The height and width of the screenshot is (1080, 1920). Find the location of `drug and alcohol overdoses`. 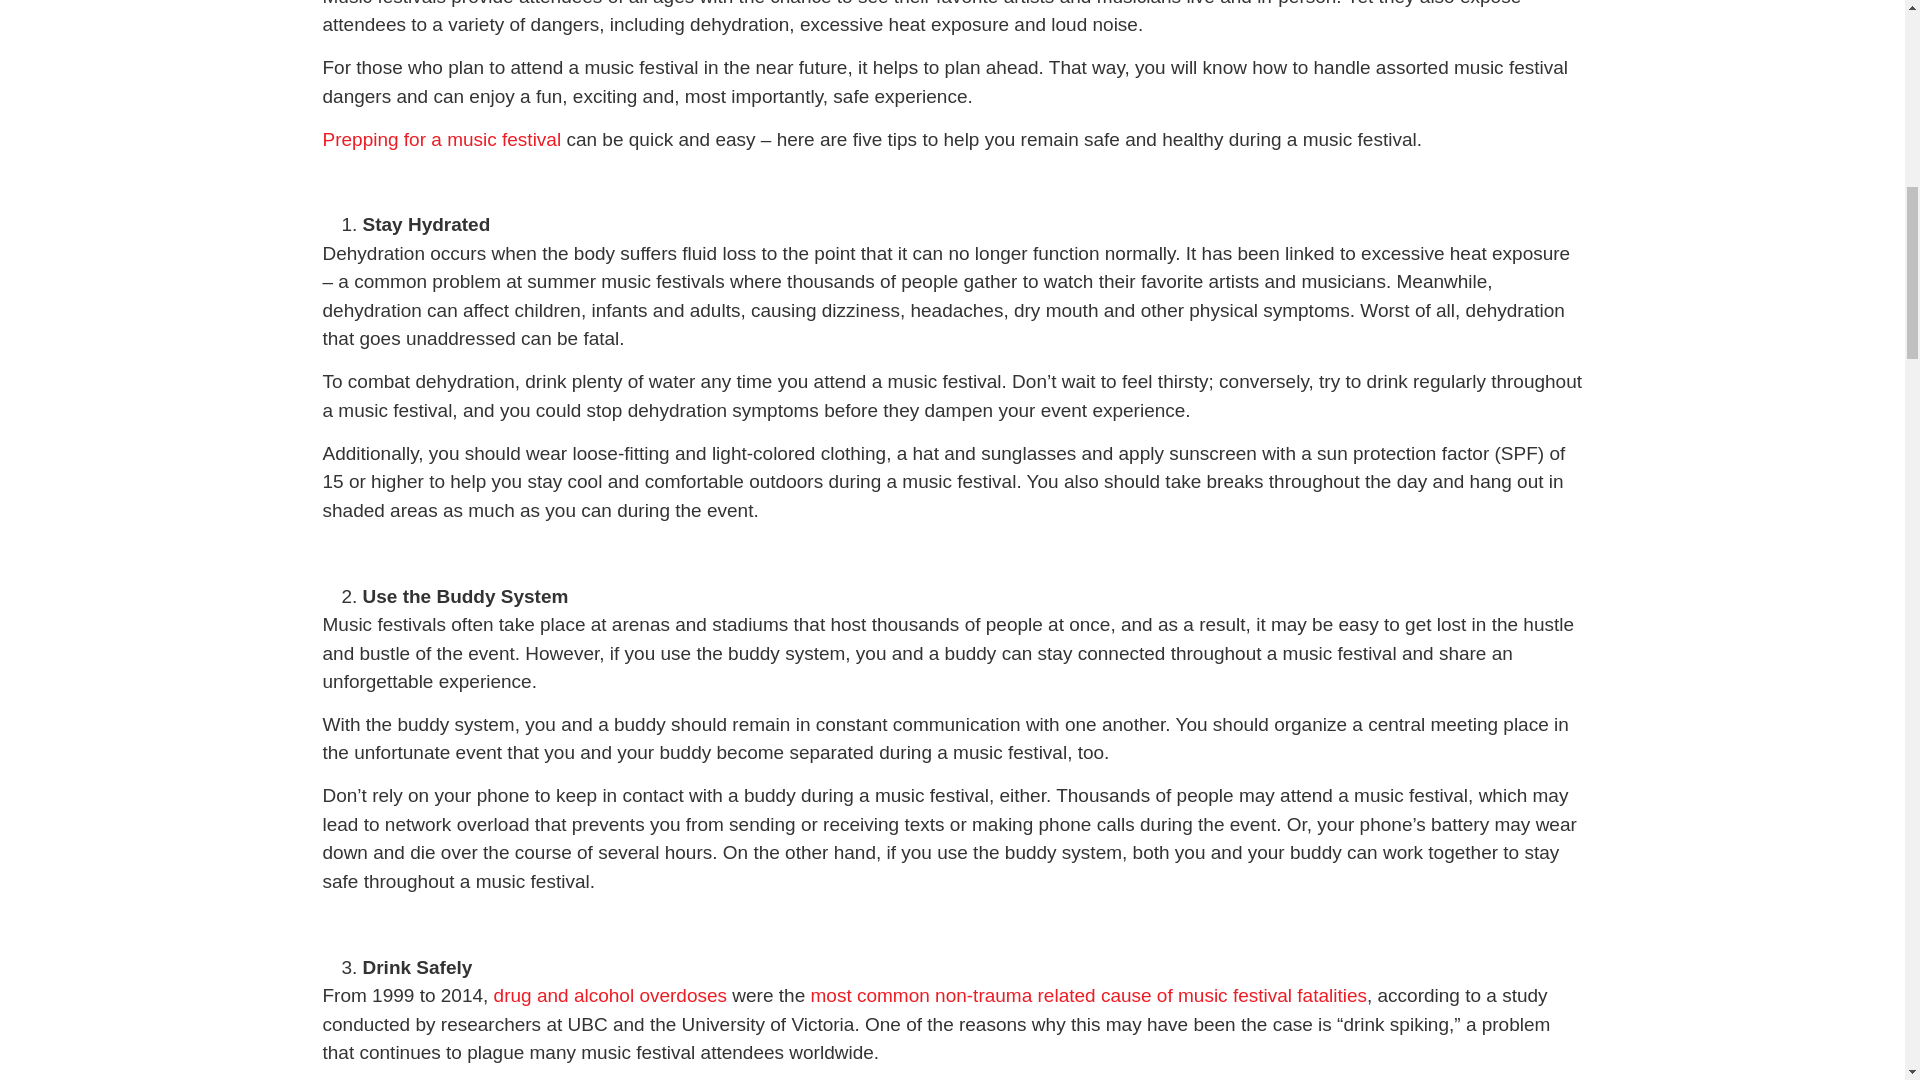

drug and alcohol overdoses is located at coordinates (610, 994).